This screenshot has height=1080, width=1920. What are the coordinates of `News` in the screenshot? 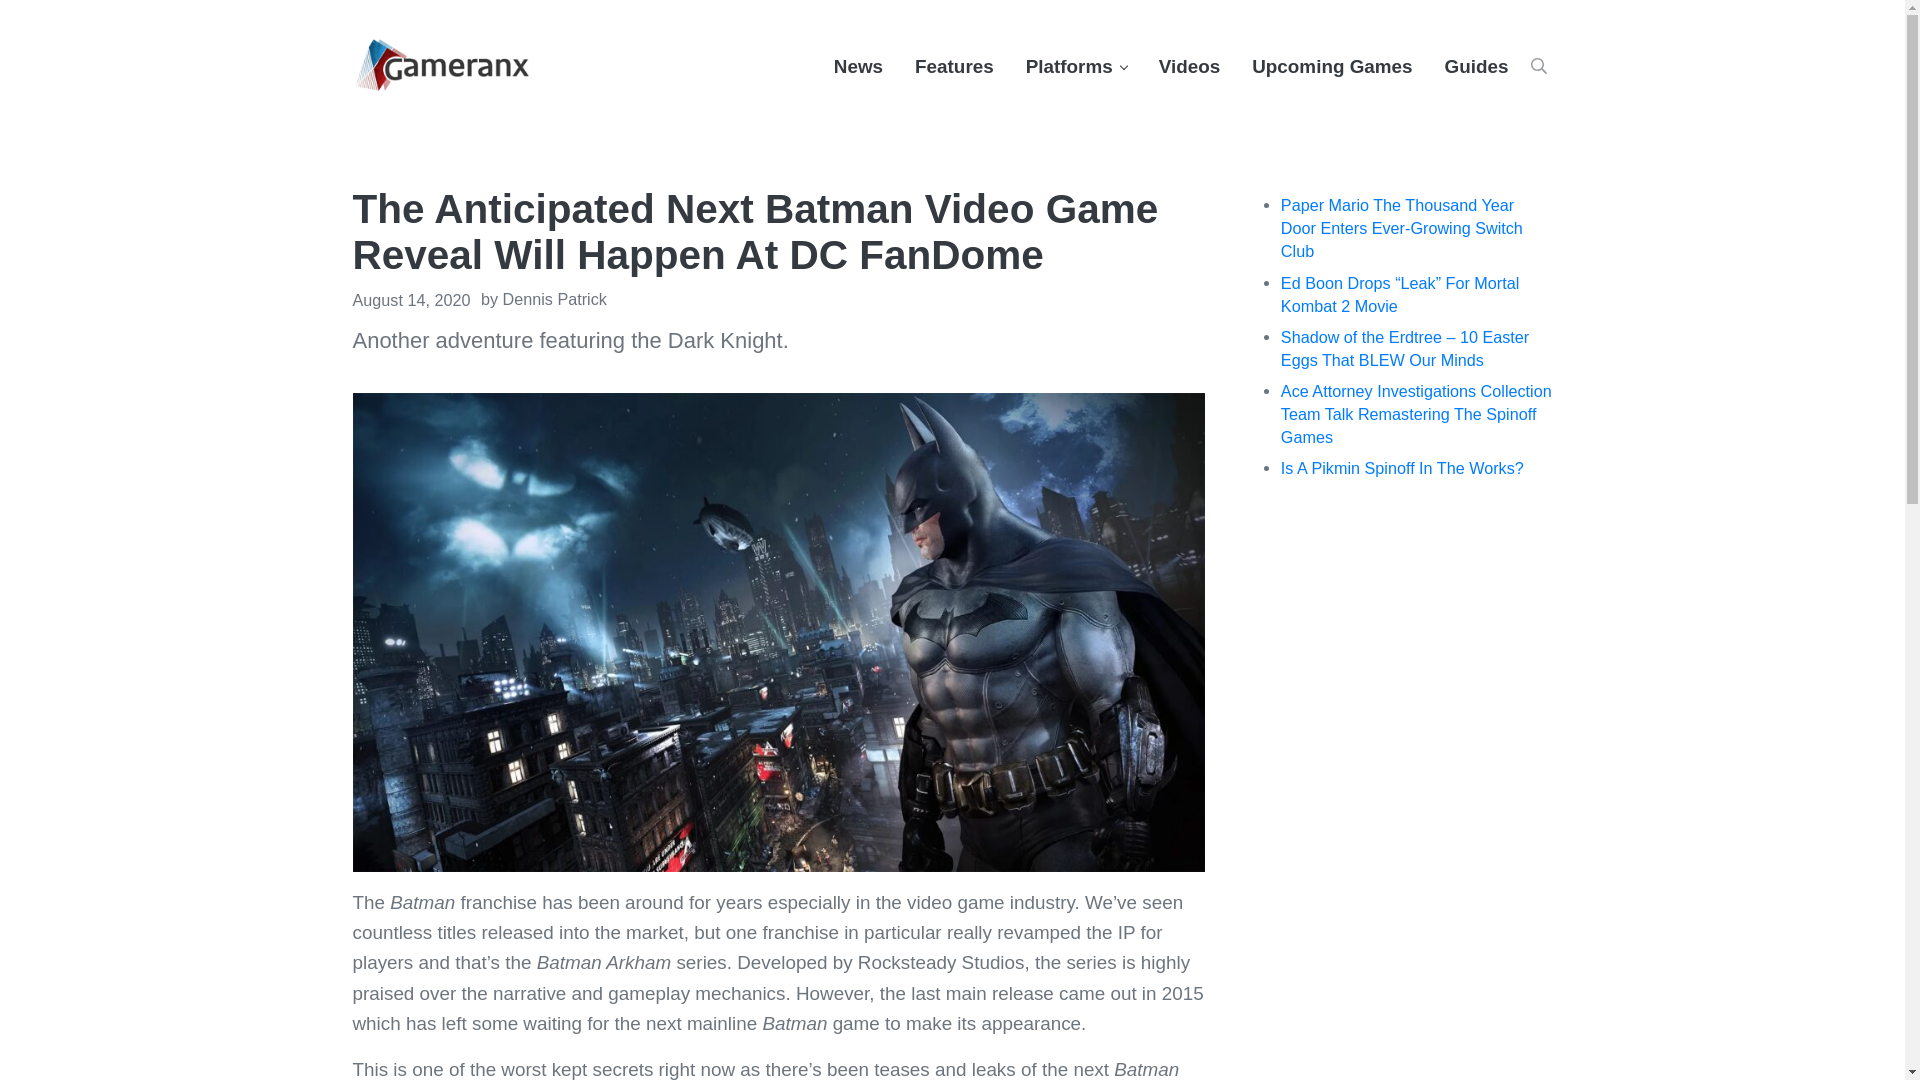 It's located at (858, 66).